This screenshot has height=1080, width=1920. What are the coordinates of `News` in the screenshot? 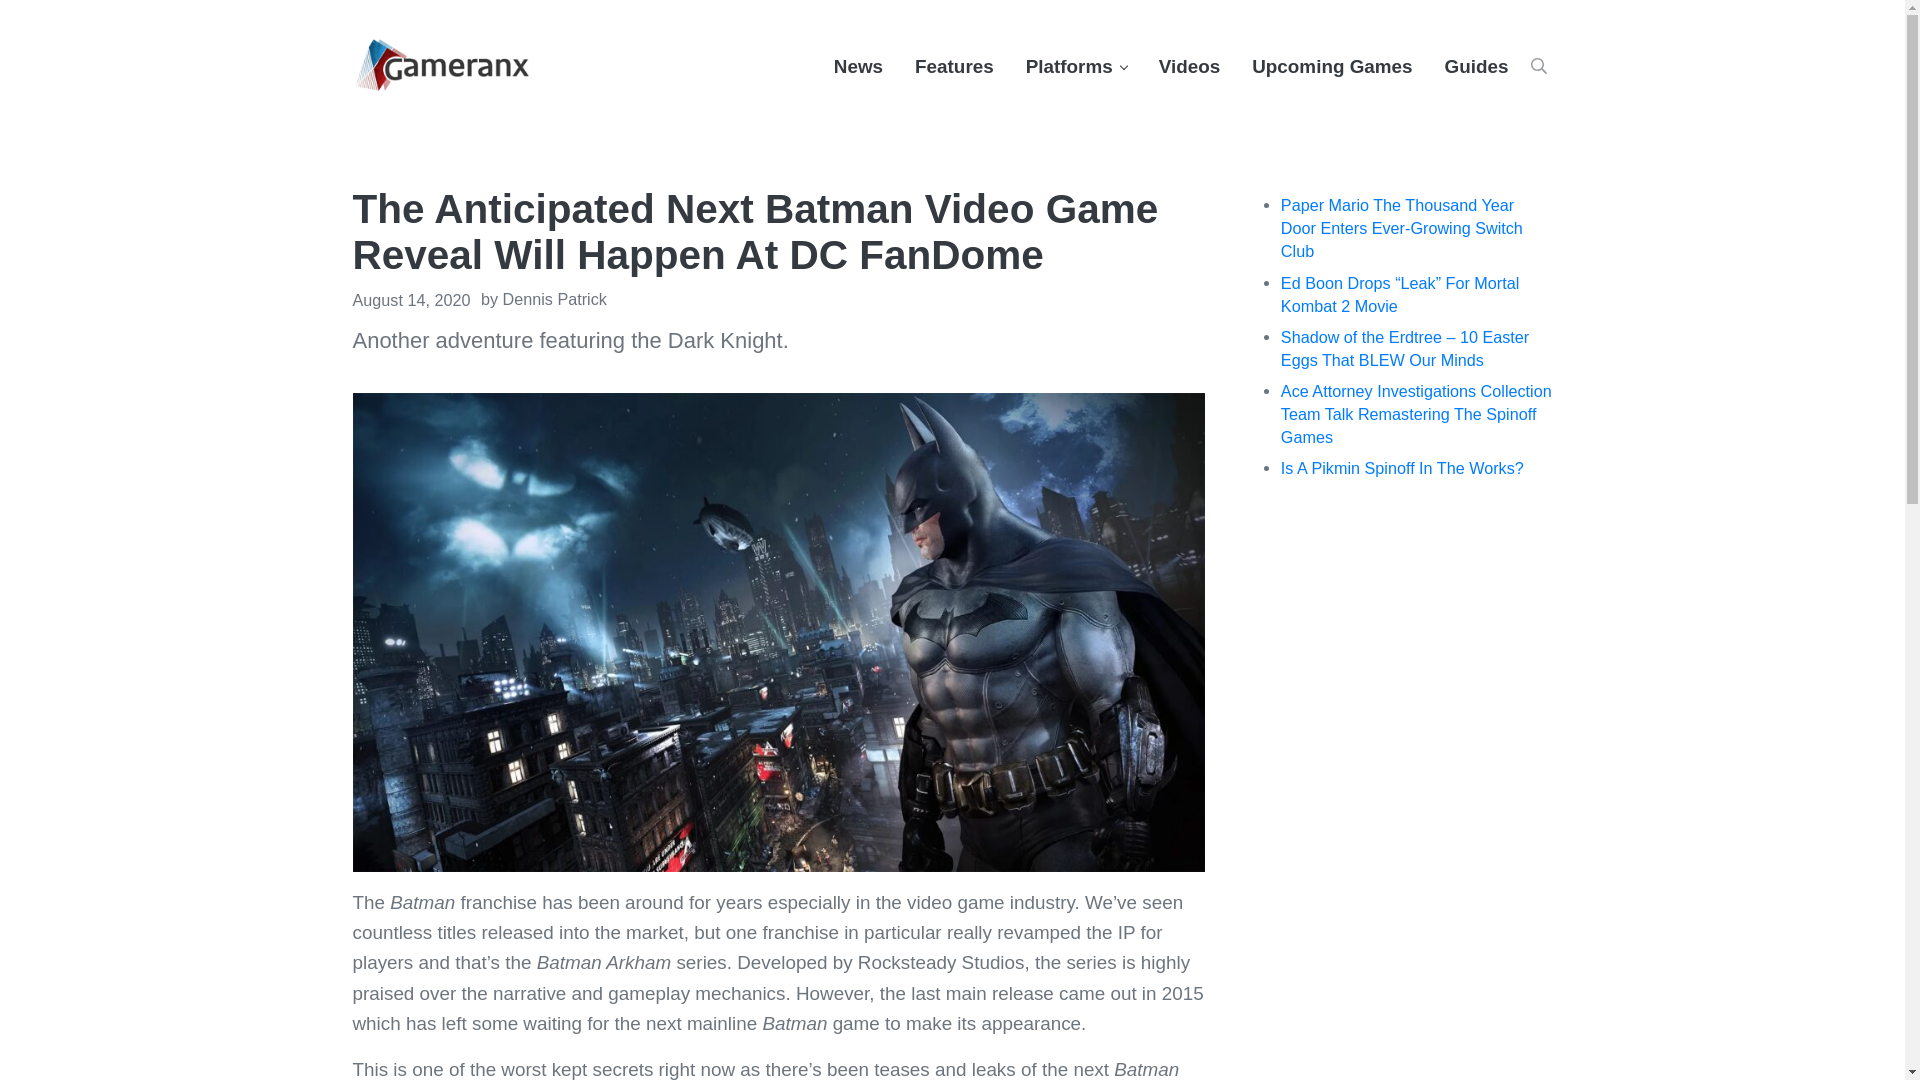 It's located at (858, 66).